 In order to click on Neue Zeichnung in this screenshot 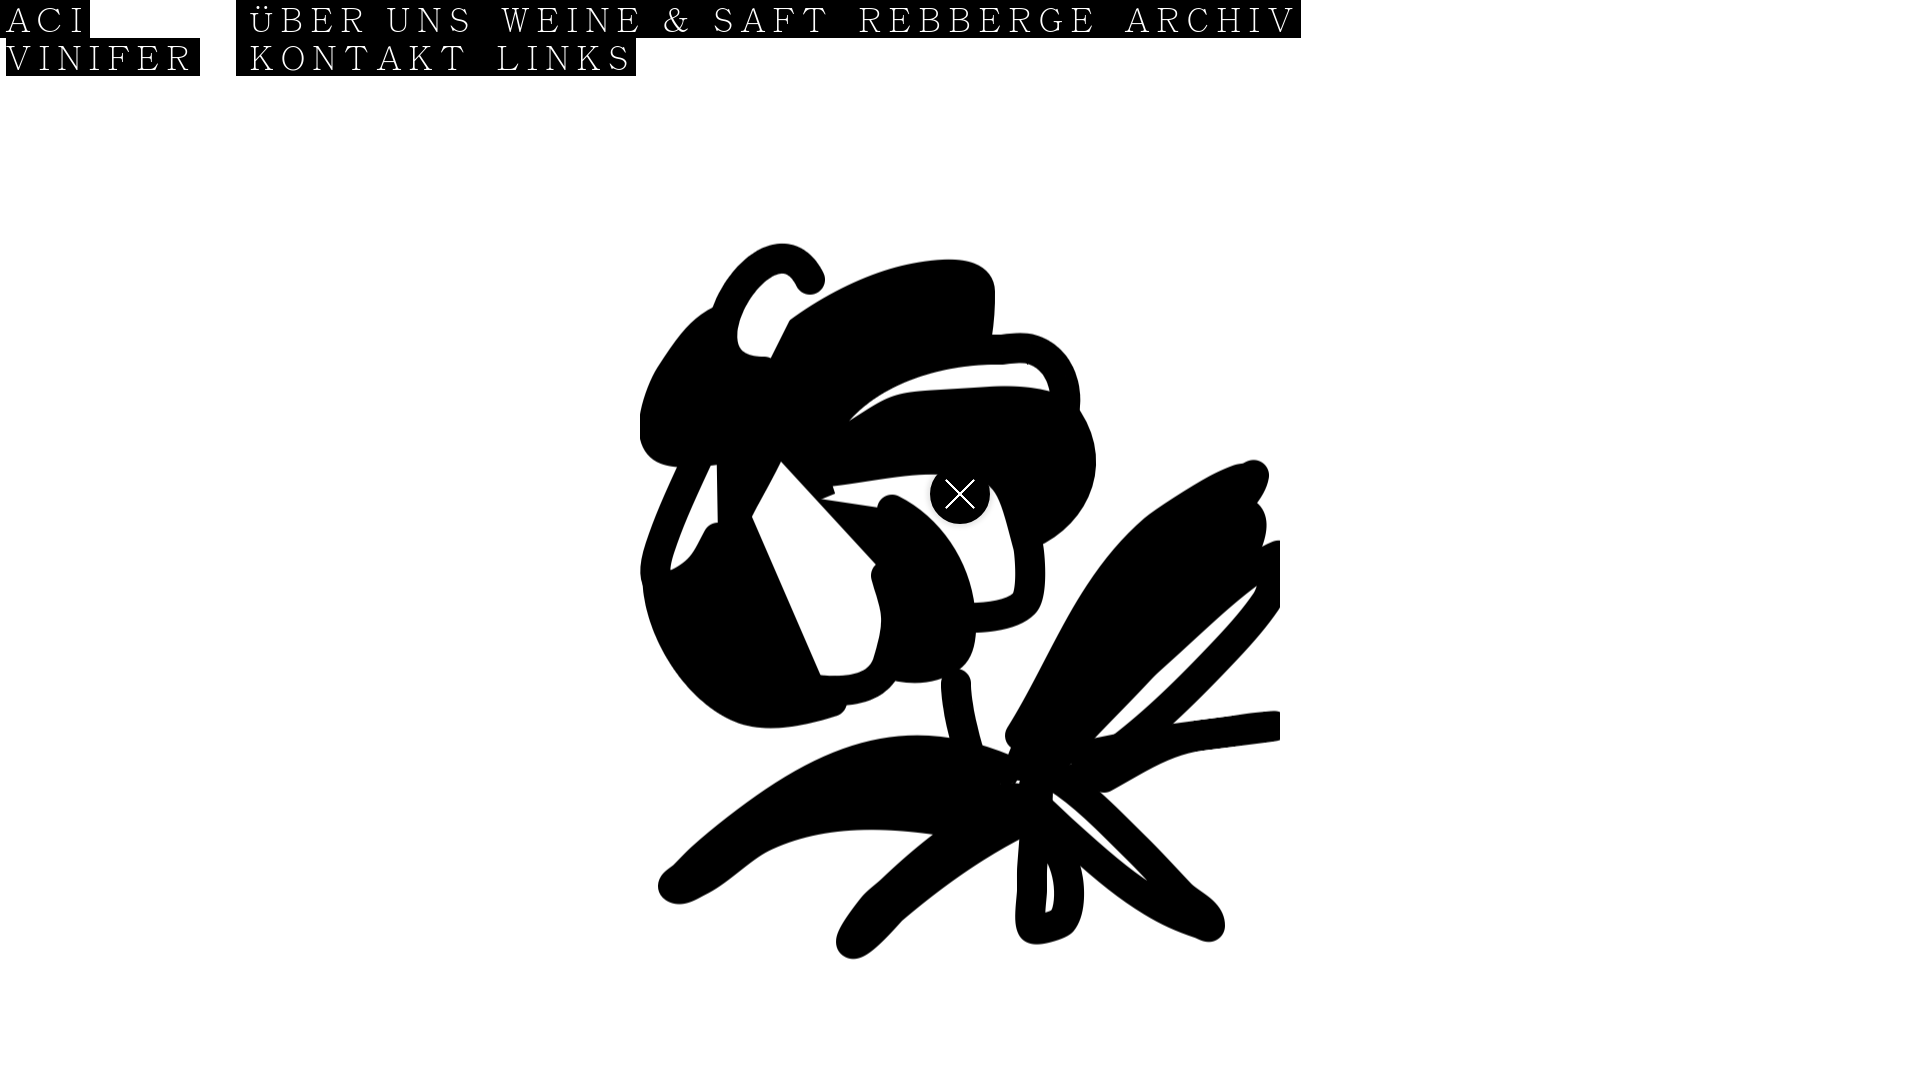, I will do `click(960, 494)`.